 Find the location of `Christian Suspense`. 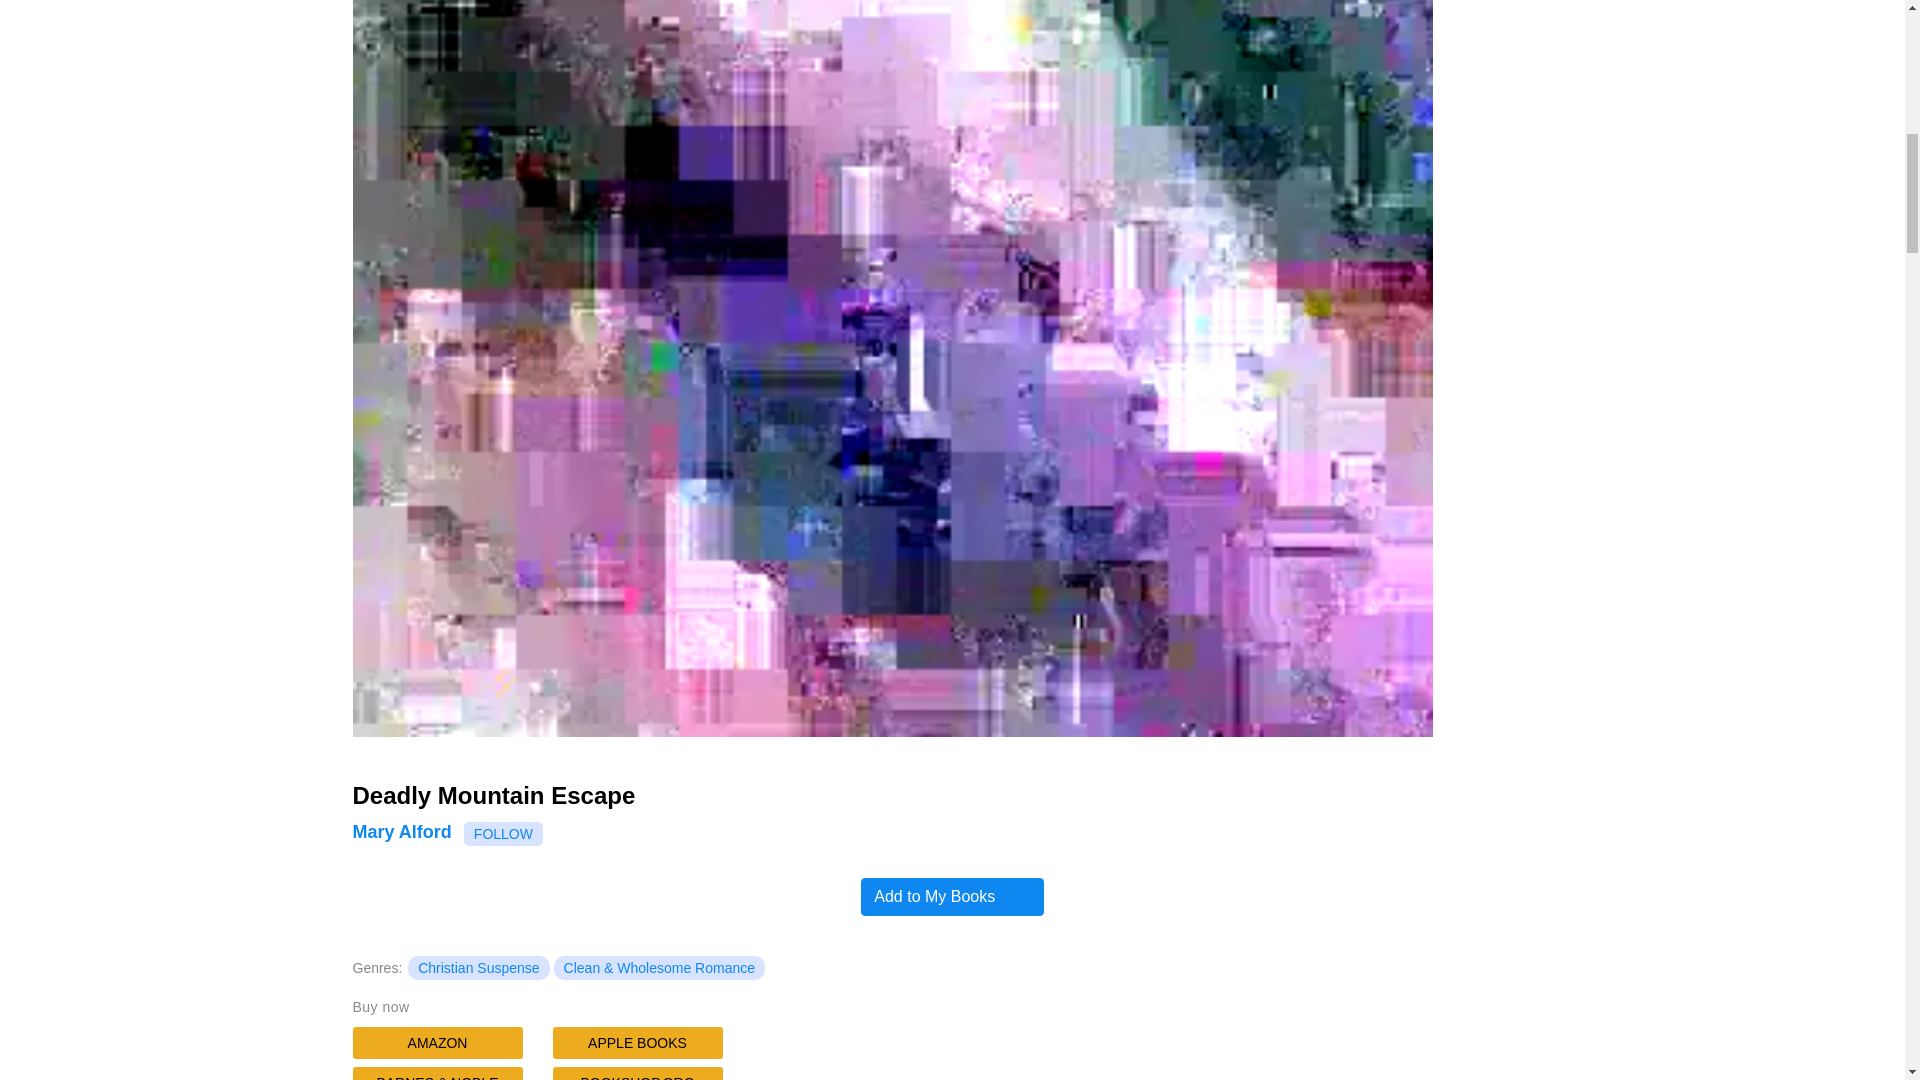

Christian Suspense is located at coordinates (478, 967).